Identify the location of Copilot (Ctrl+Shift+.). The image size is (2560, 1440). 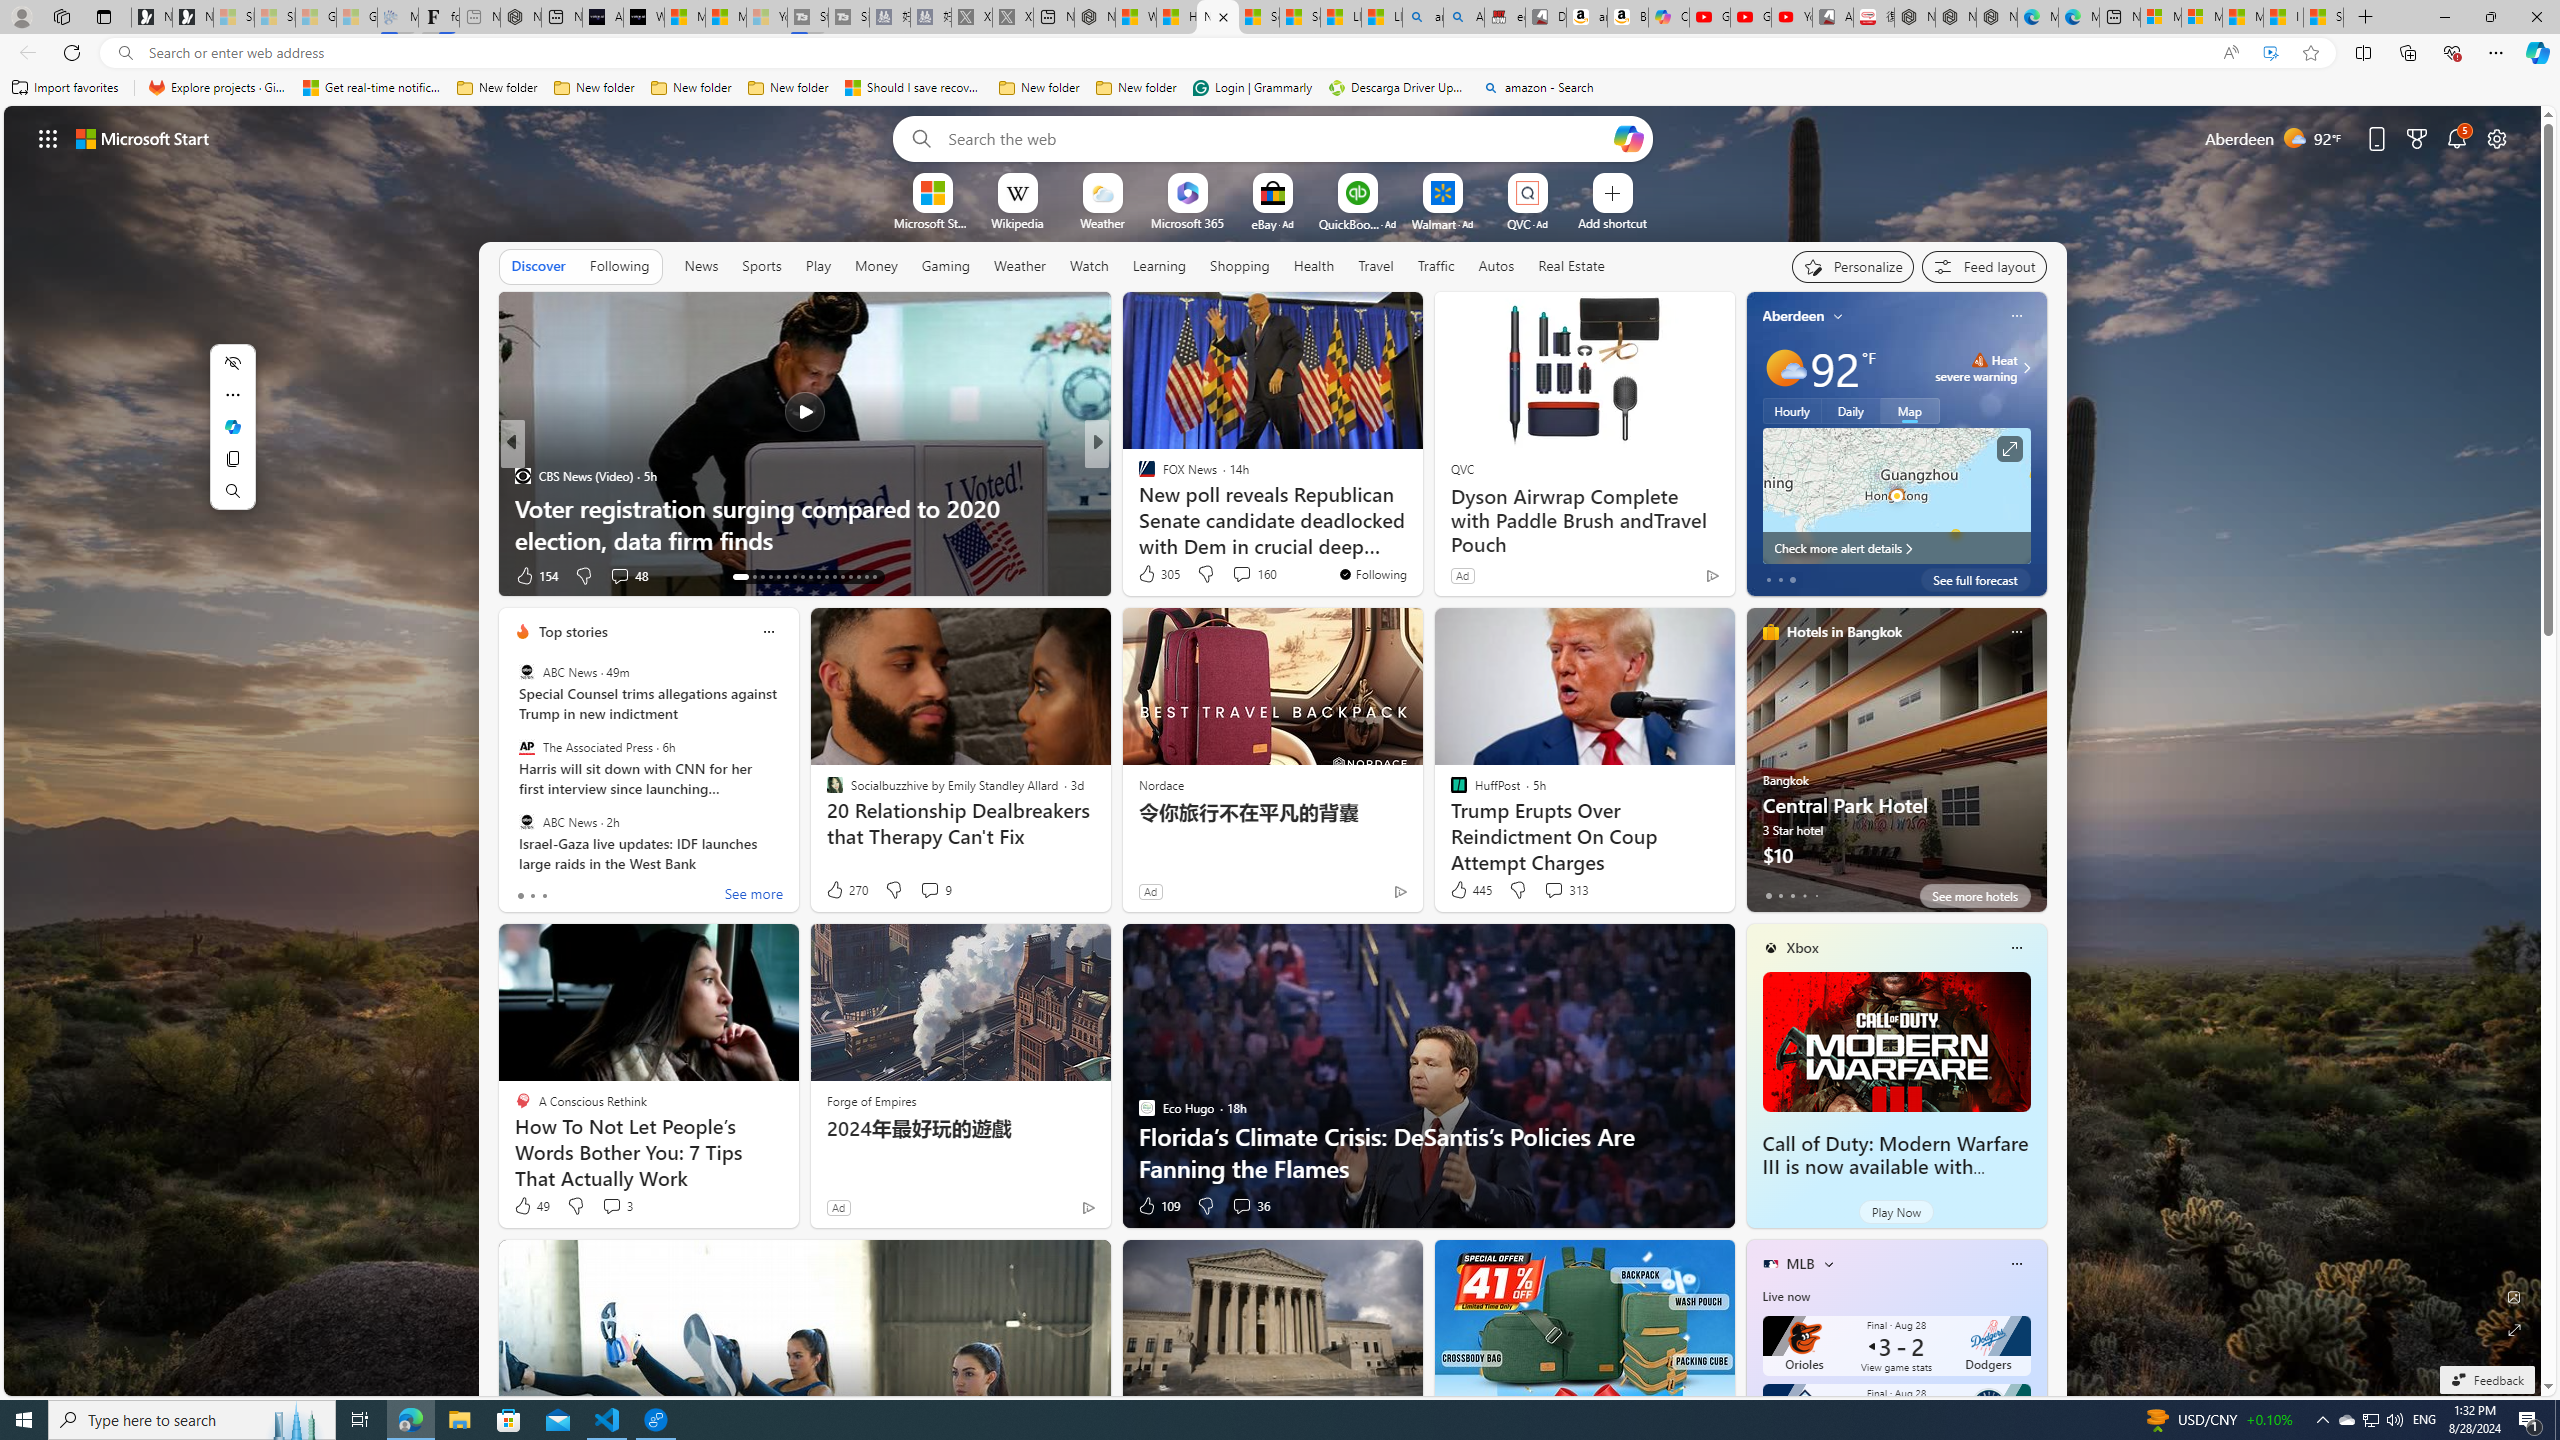
(2536, 52).